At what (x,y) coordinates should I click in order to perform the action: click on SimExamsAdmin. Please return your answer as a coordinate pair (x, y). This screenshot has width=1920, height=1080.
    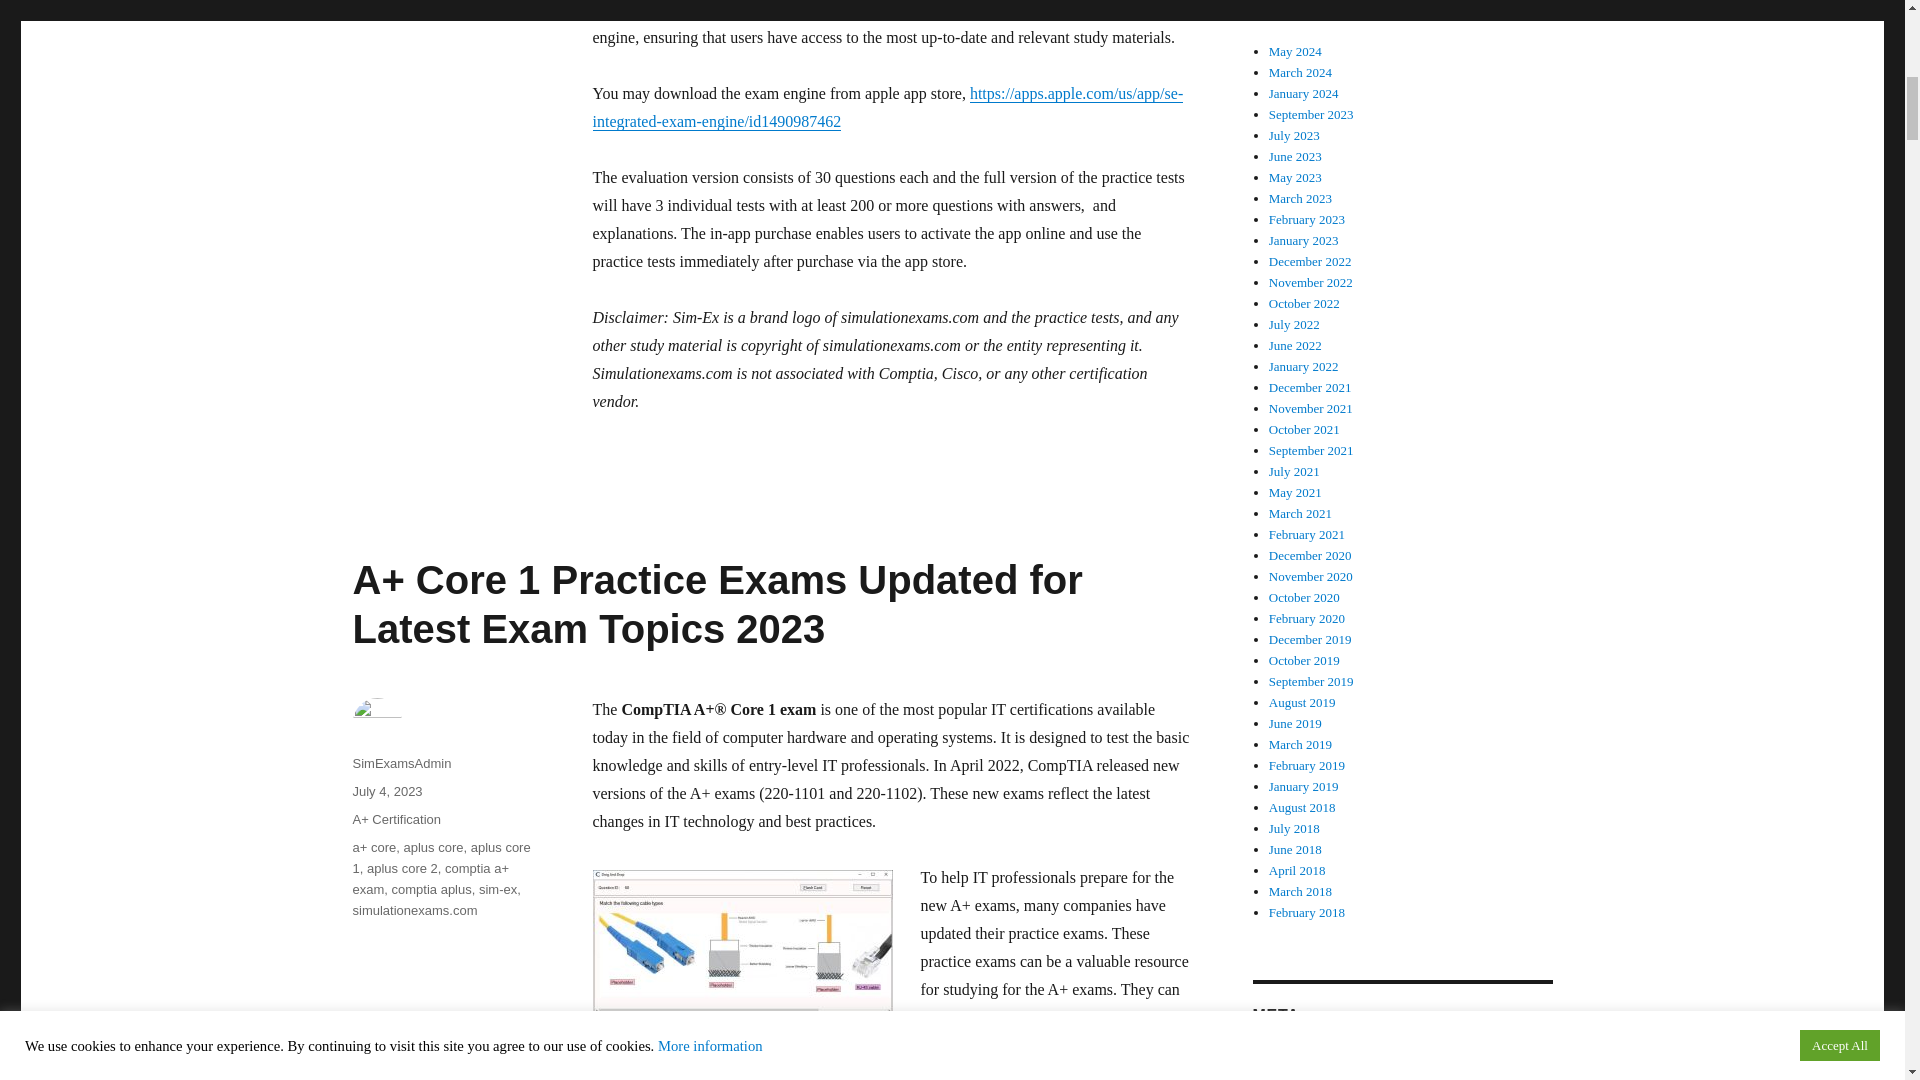
    Looking at the image, I should click on (401, 764).